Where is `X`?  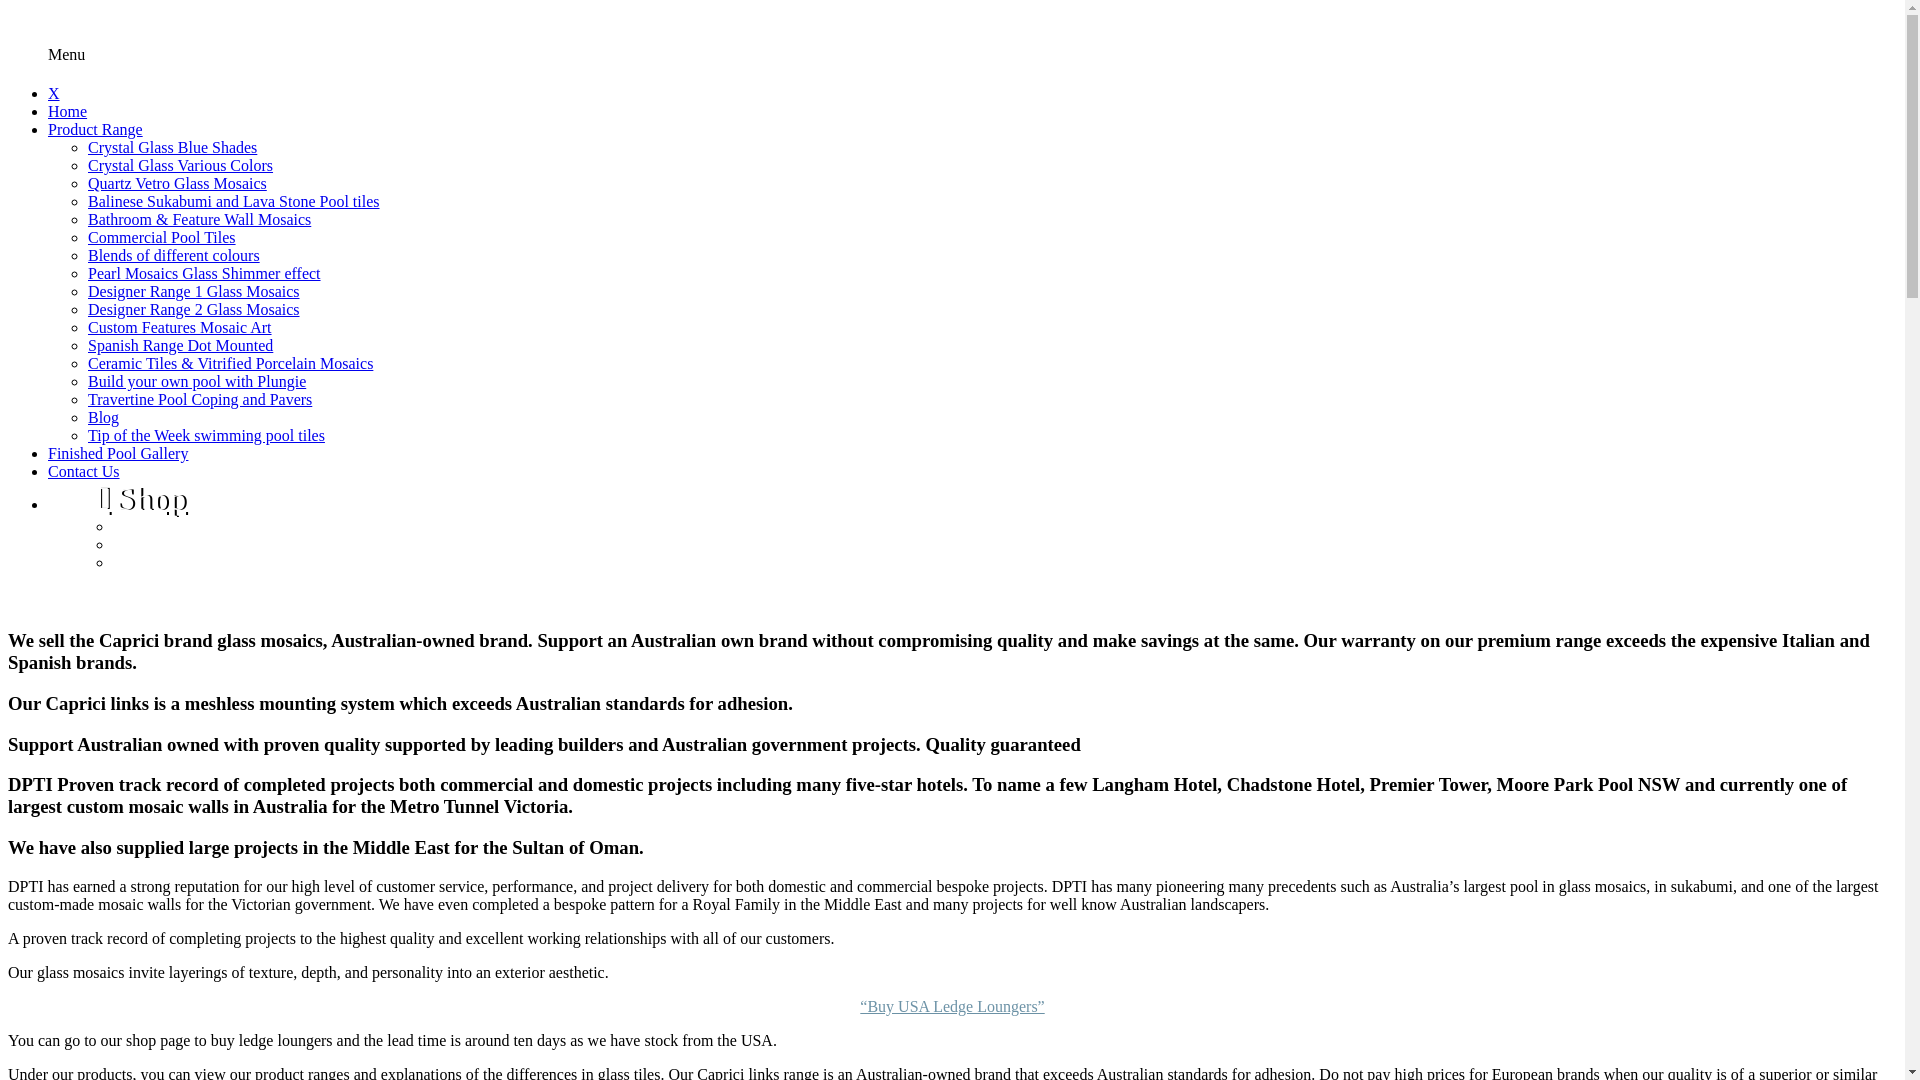
X is located at coordinates (54, 94).